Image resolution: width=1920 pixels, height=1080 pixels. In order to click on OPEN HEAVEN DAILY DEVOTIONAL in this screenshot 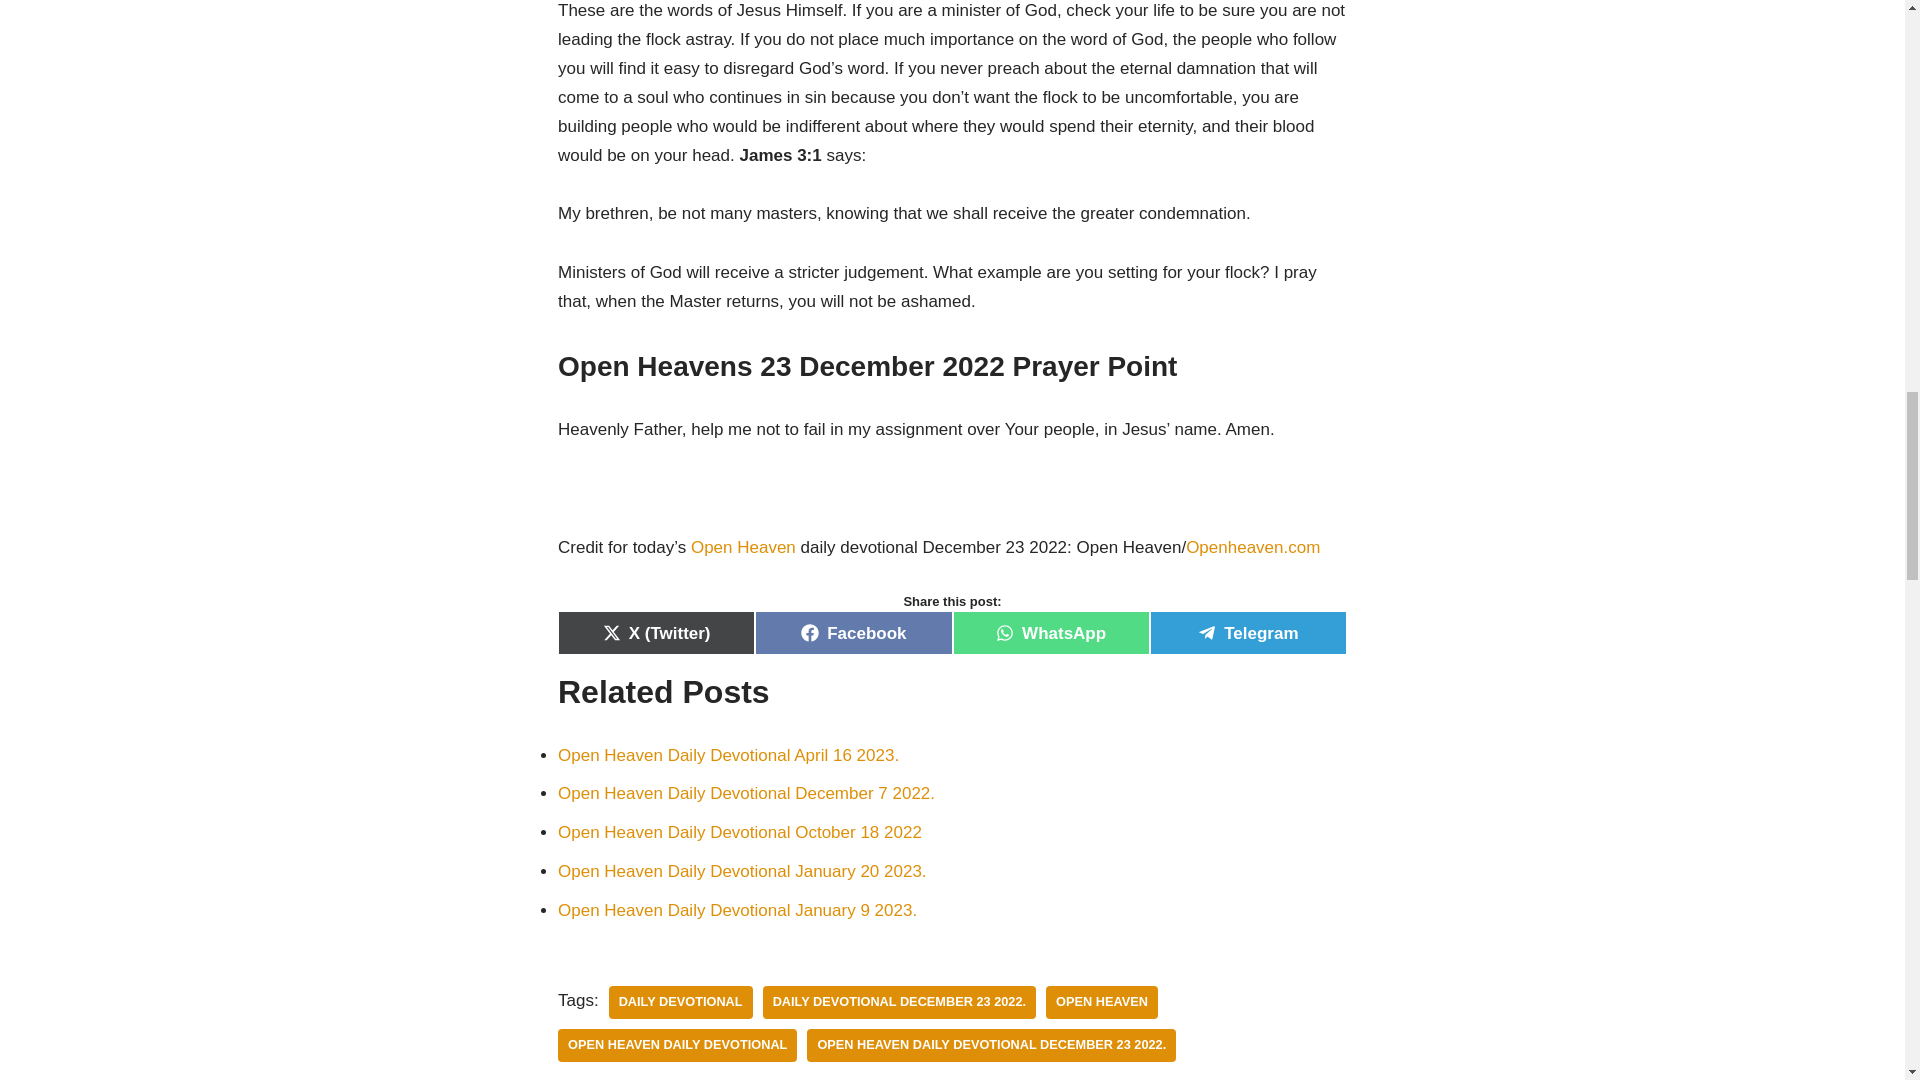, I will do `click(677, 1045)`.